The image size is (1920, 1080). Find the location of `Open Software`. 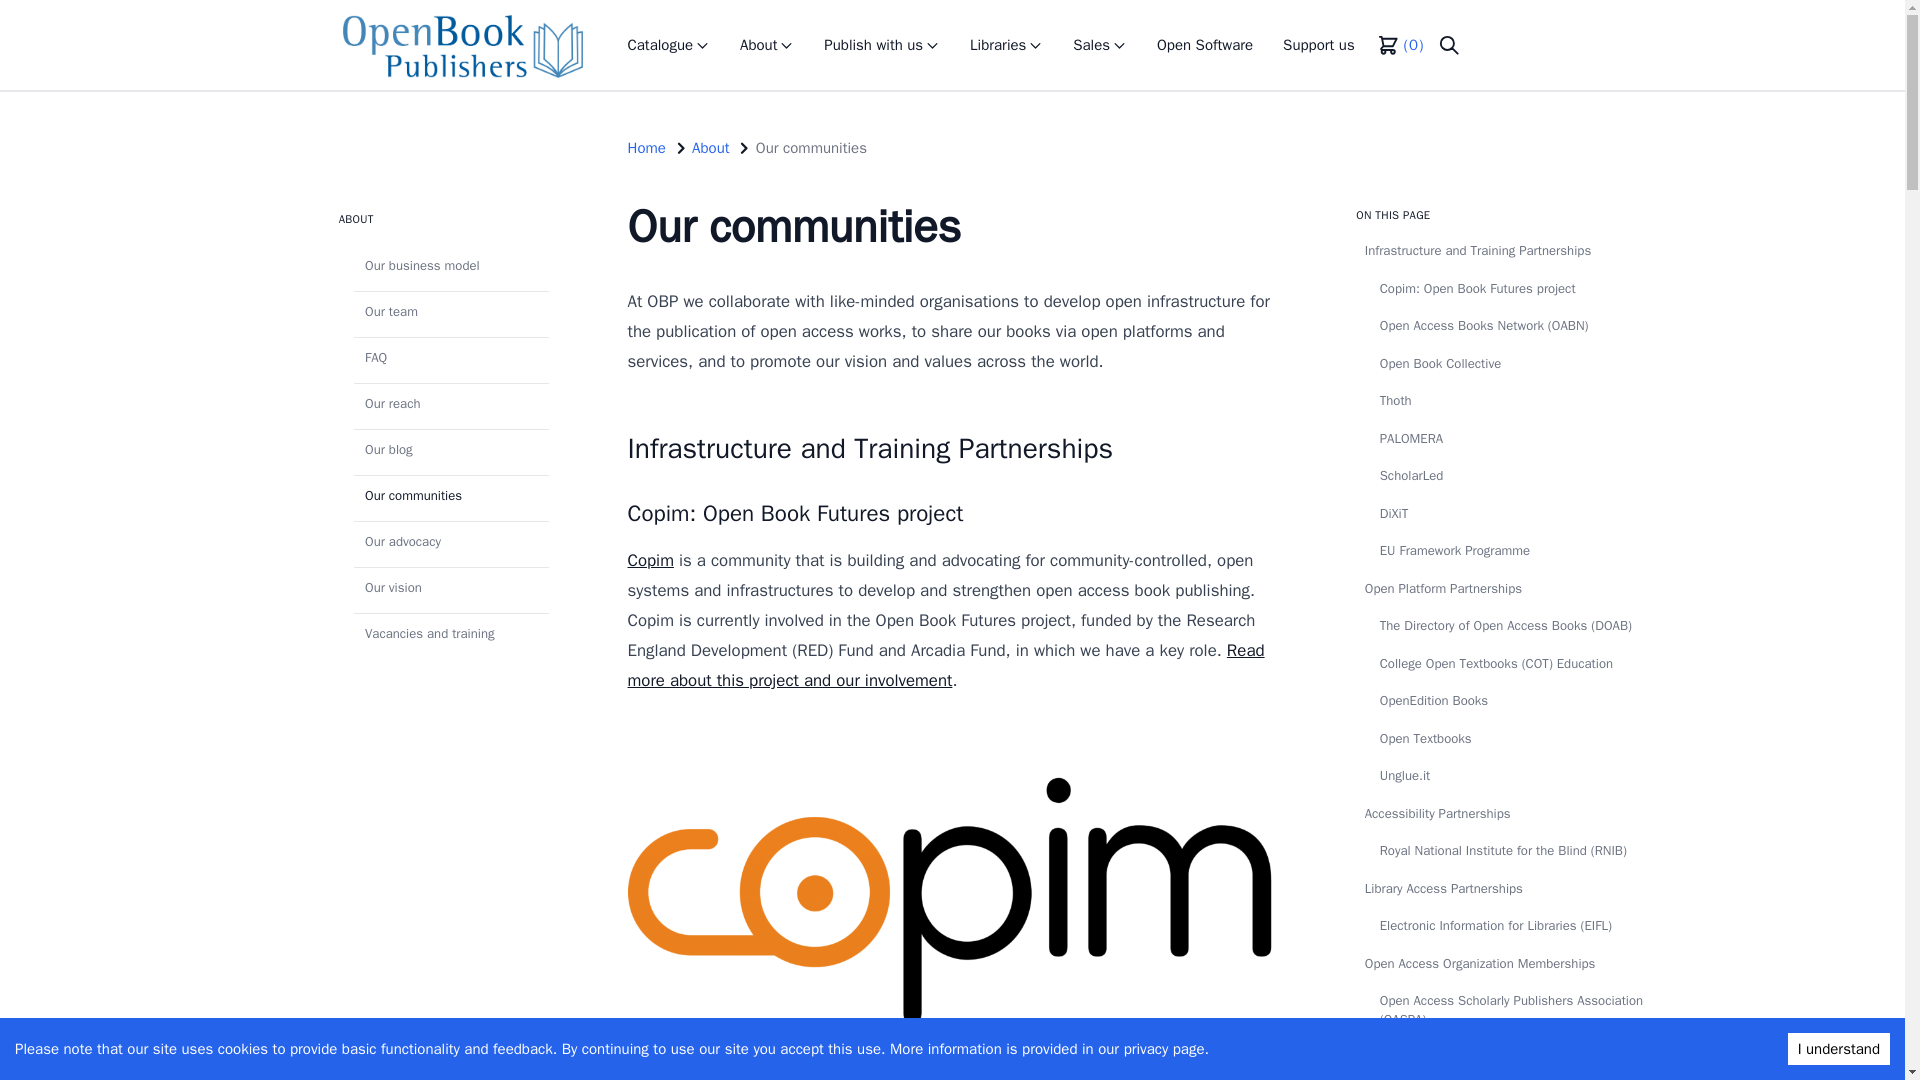

Open Software is located at coordinates (1204, 45).